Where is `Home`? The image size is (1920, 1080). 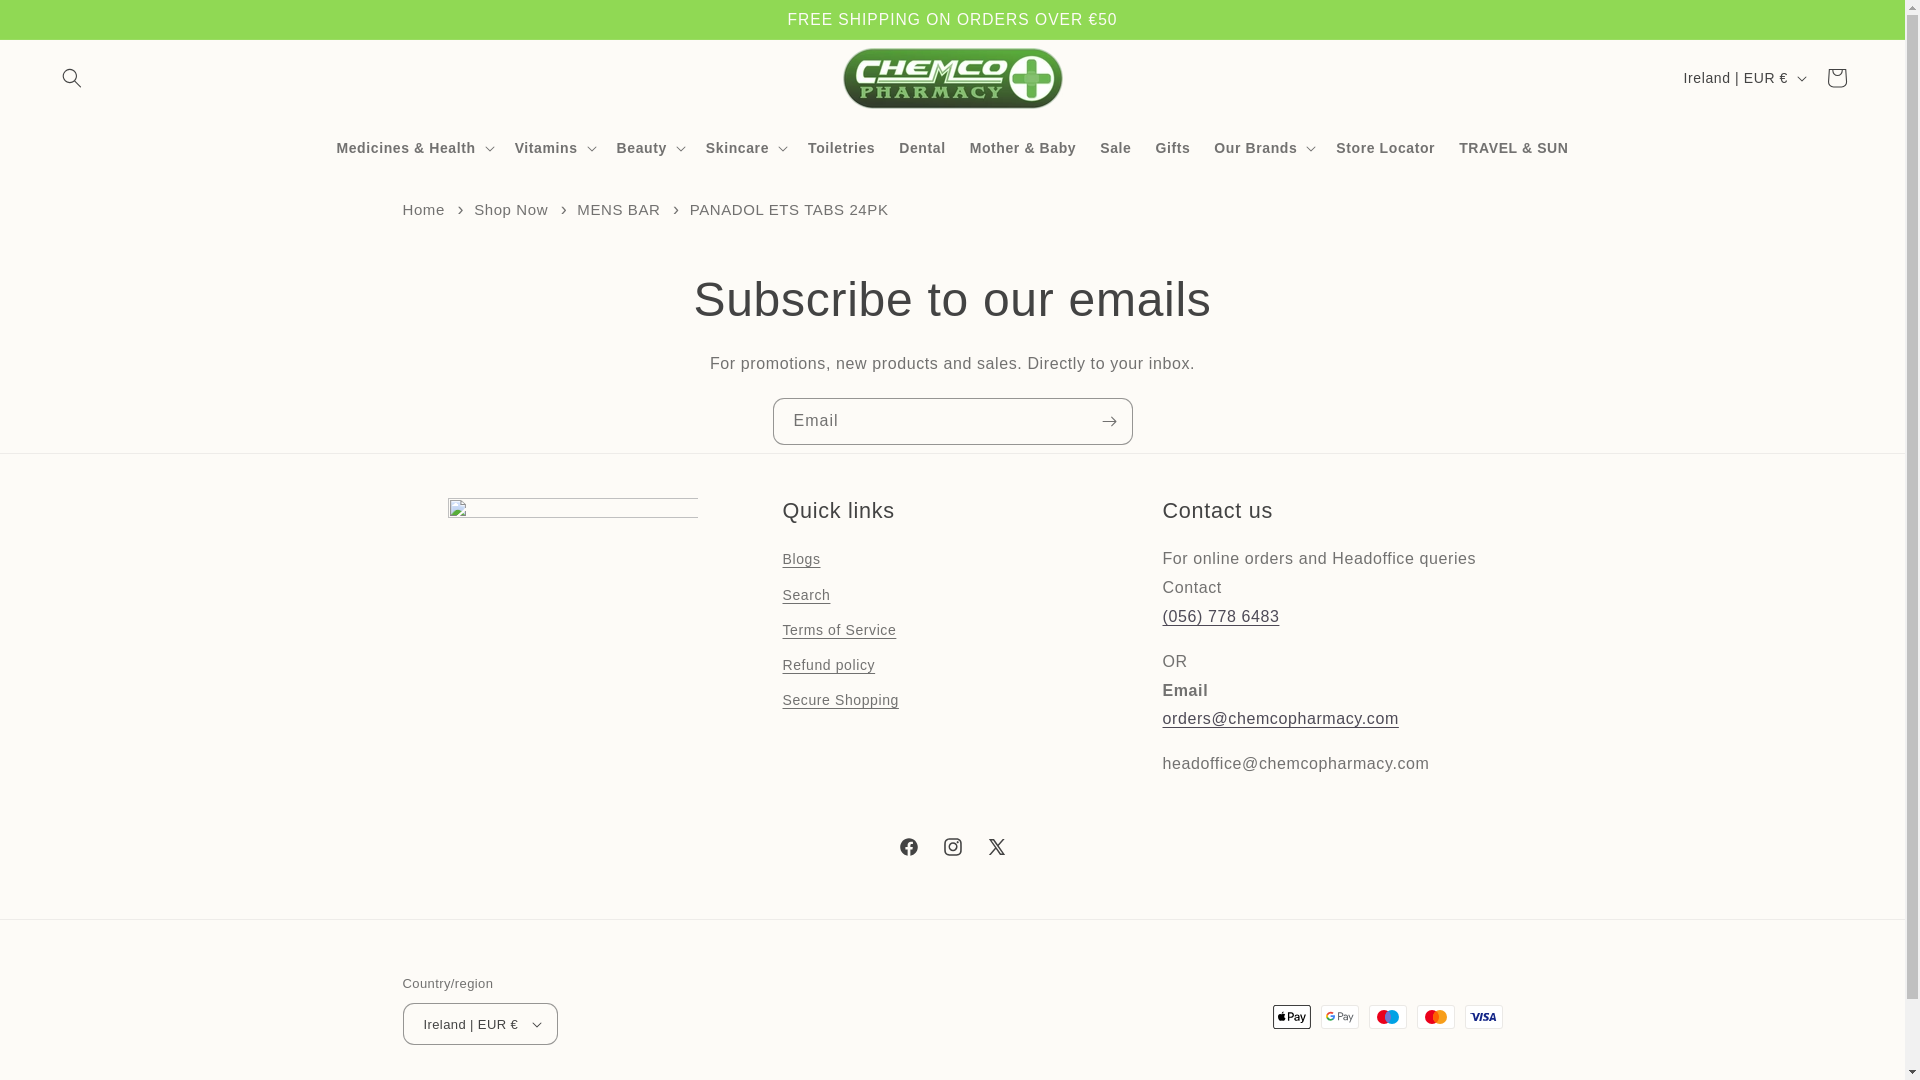
Home is located at coordinates (422, 209).